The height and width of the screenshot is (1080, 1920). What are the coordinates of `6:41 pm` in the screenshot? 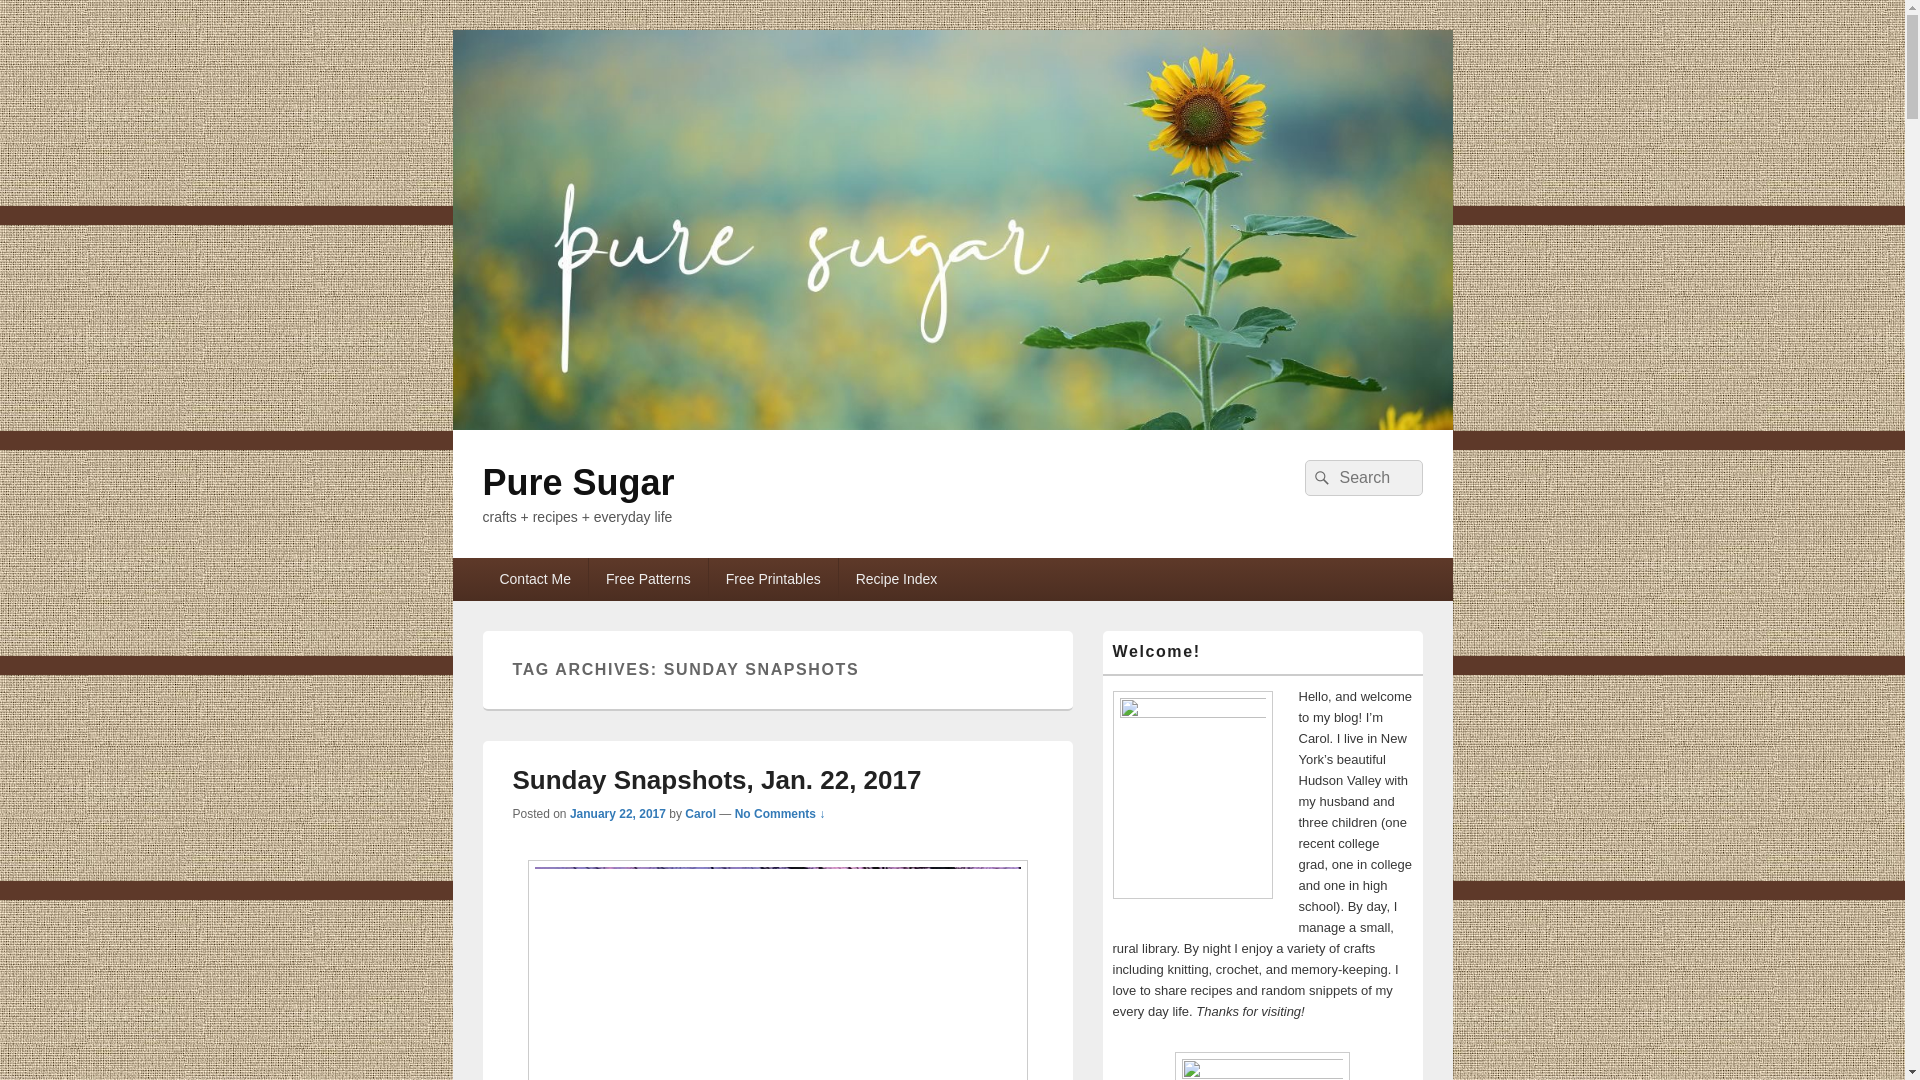 It's located at (618, 813).